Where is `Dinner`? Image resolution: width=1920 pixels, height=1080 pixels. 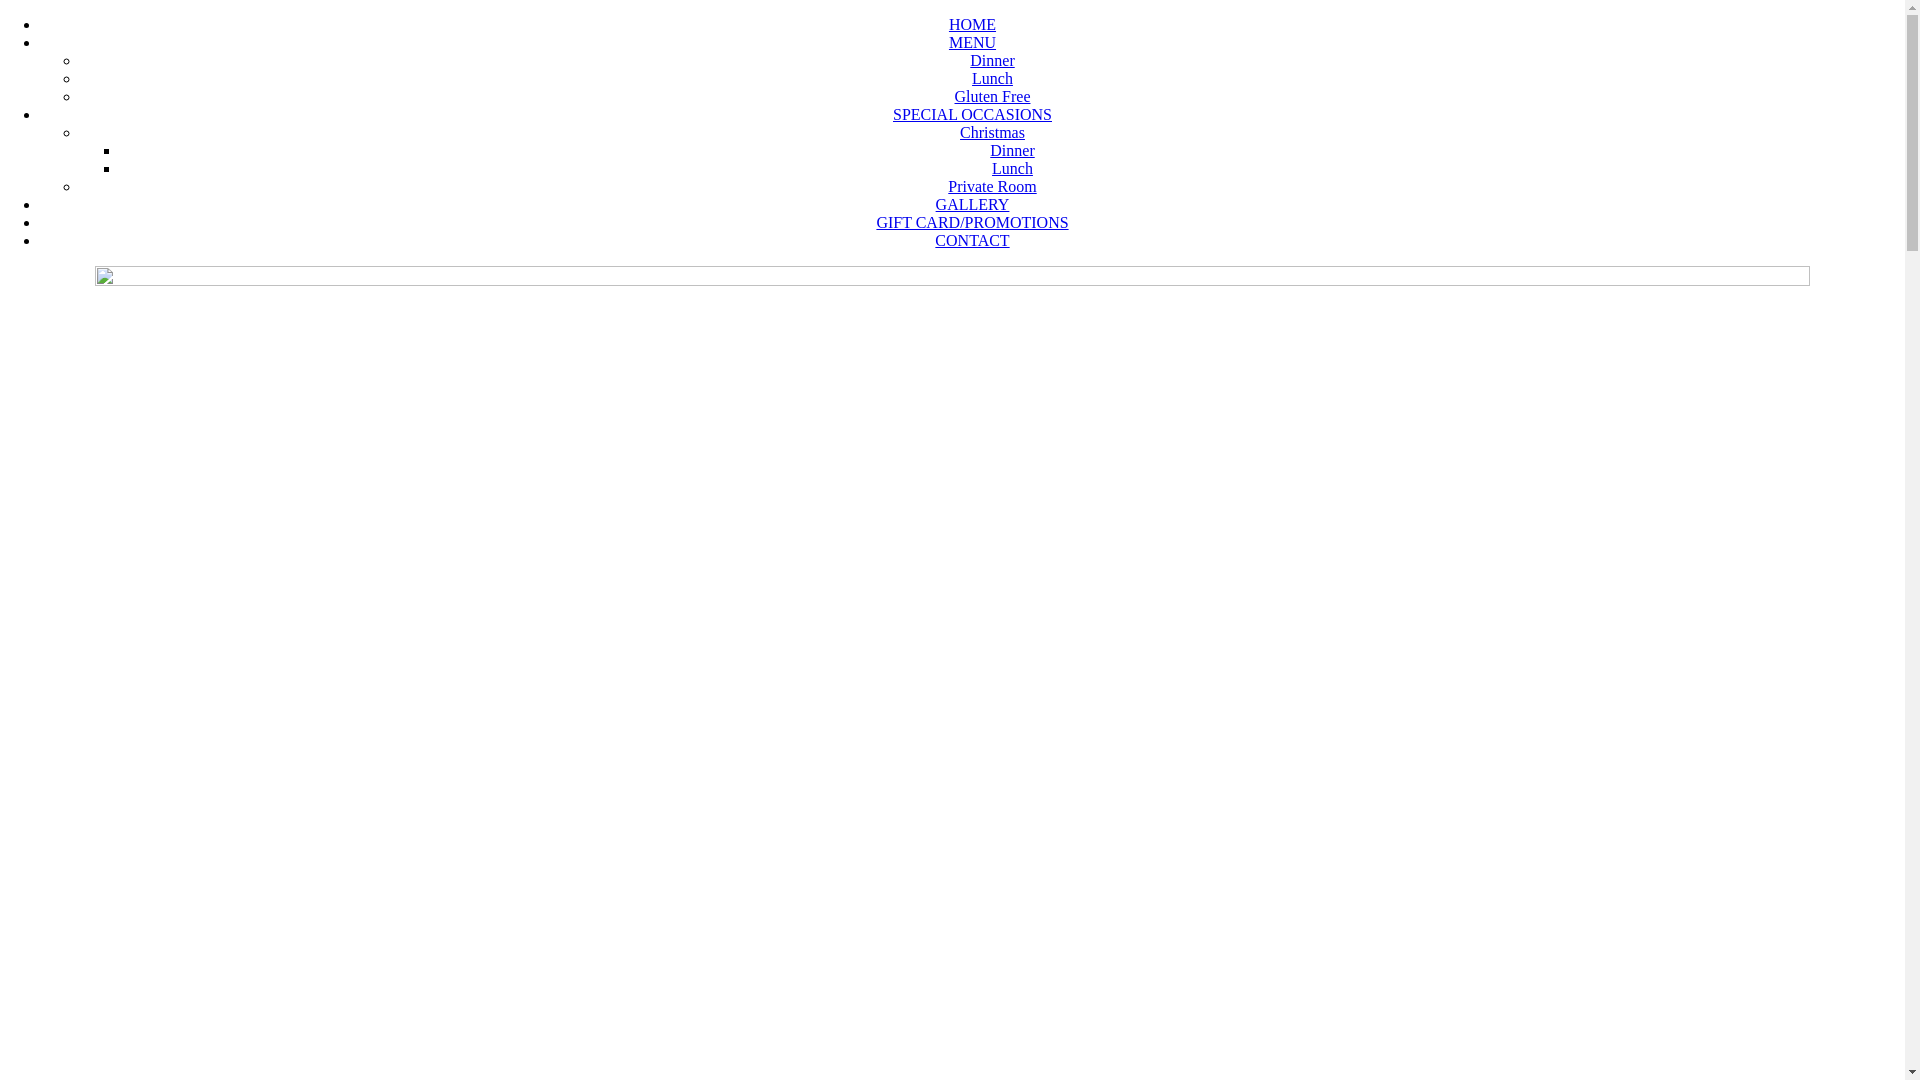
Dinner is located at coordinates (992, 60).